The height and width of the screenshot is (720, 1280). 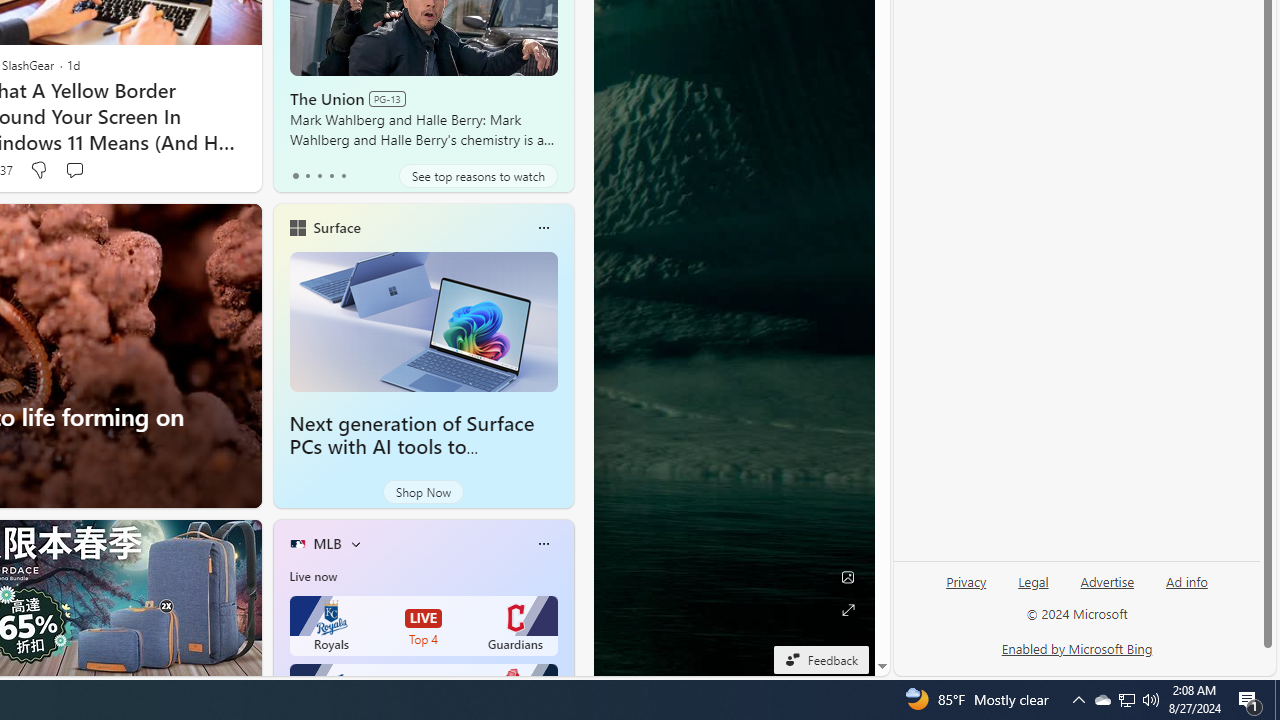 What do you see at coordinates (320, 176) in the screenshot?
I see `tab-2` at bounding box center [320, 176].